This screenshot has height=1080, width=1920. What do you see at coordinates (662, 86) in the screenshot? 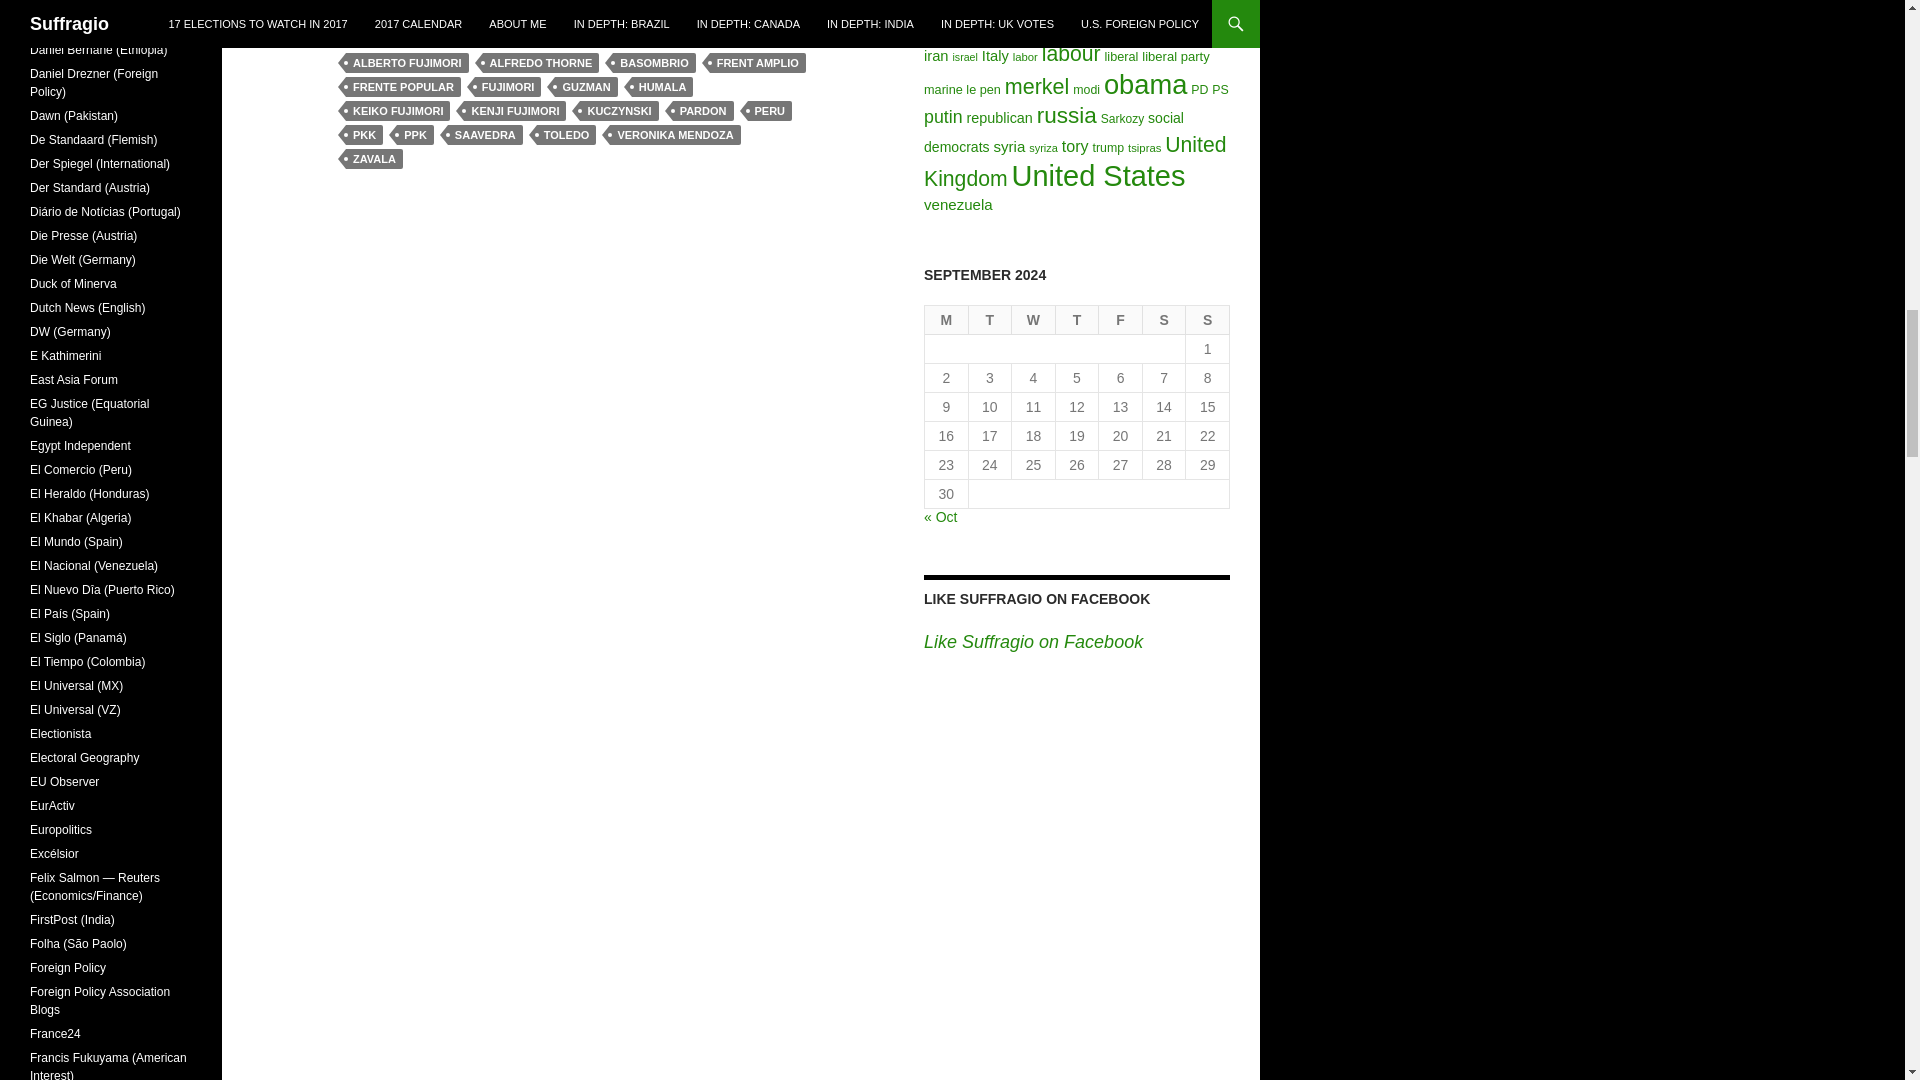
I see `HUMALA` at bounding box center [662, 86].